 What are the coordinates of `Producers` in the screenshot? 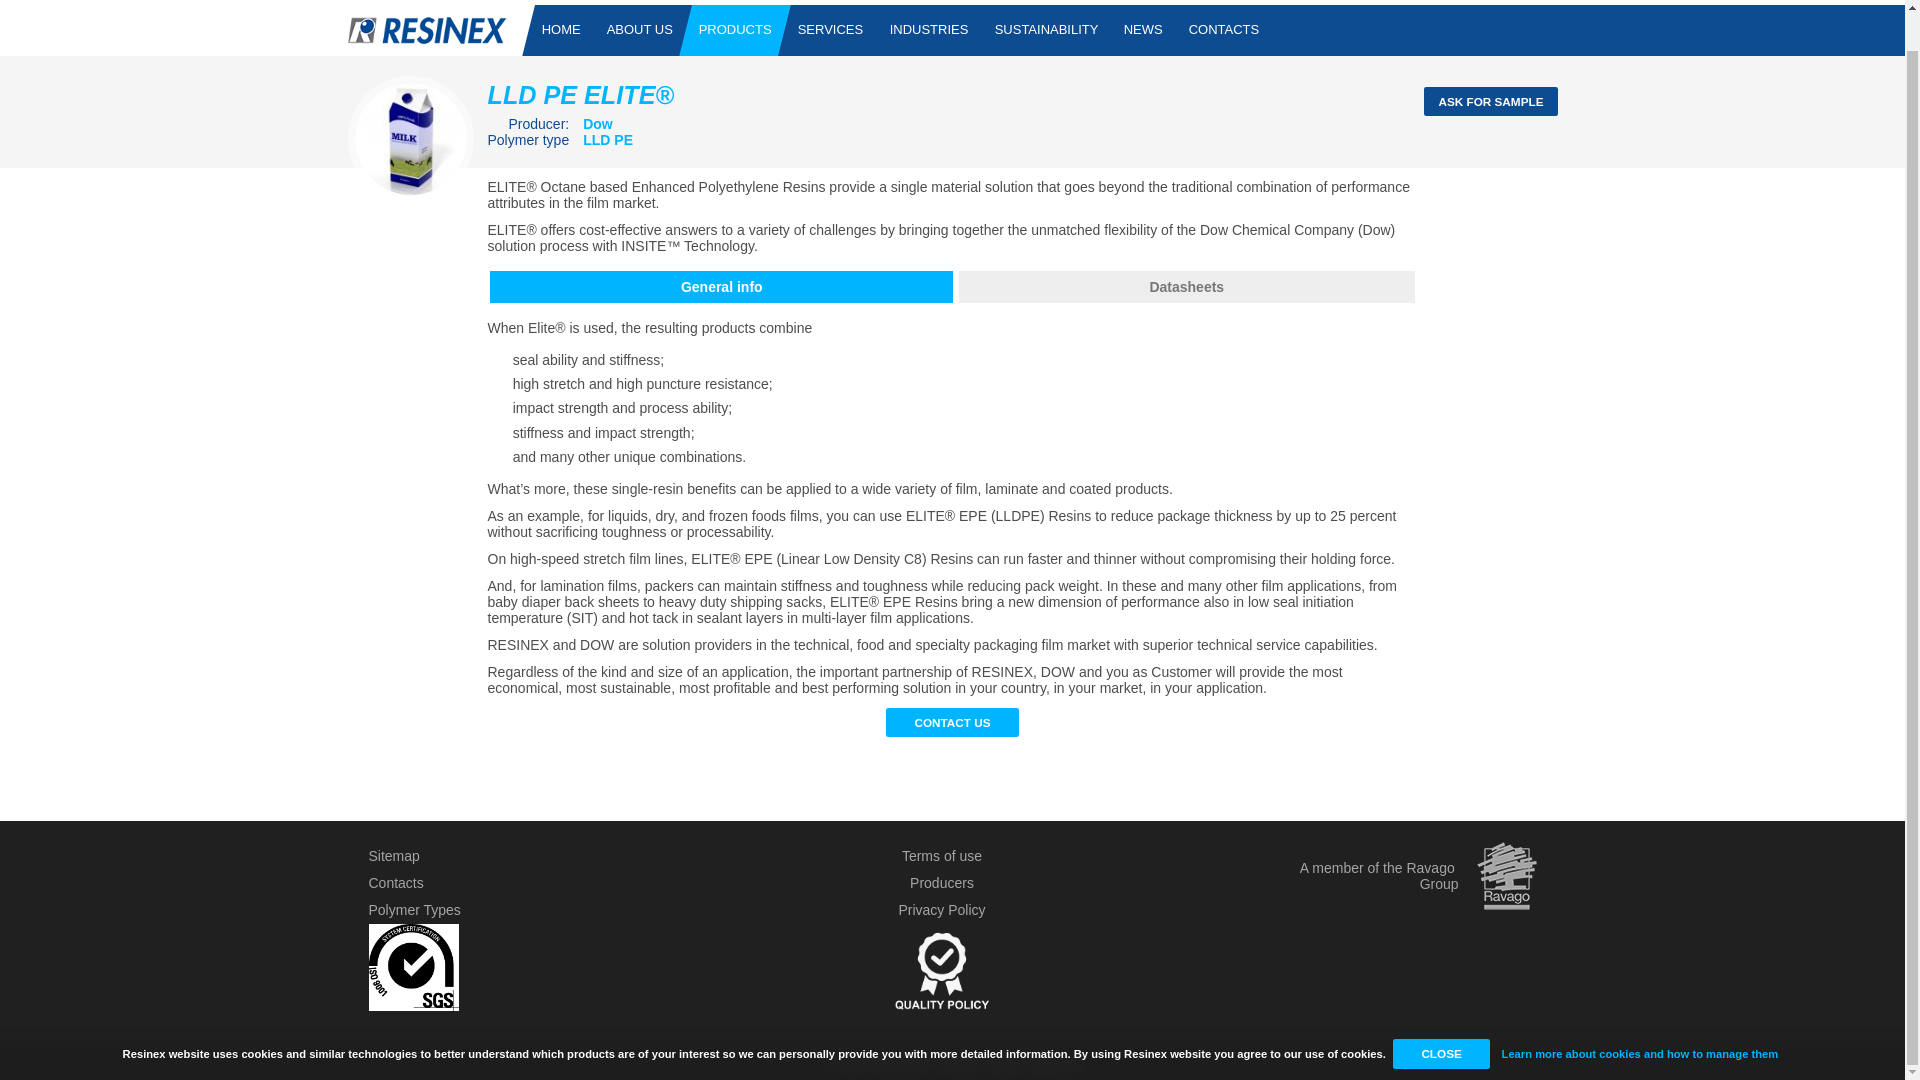 It's located at (942, 882).